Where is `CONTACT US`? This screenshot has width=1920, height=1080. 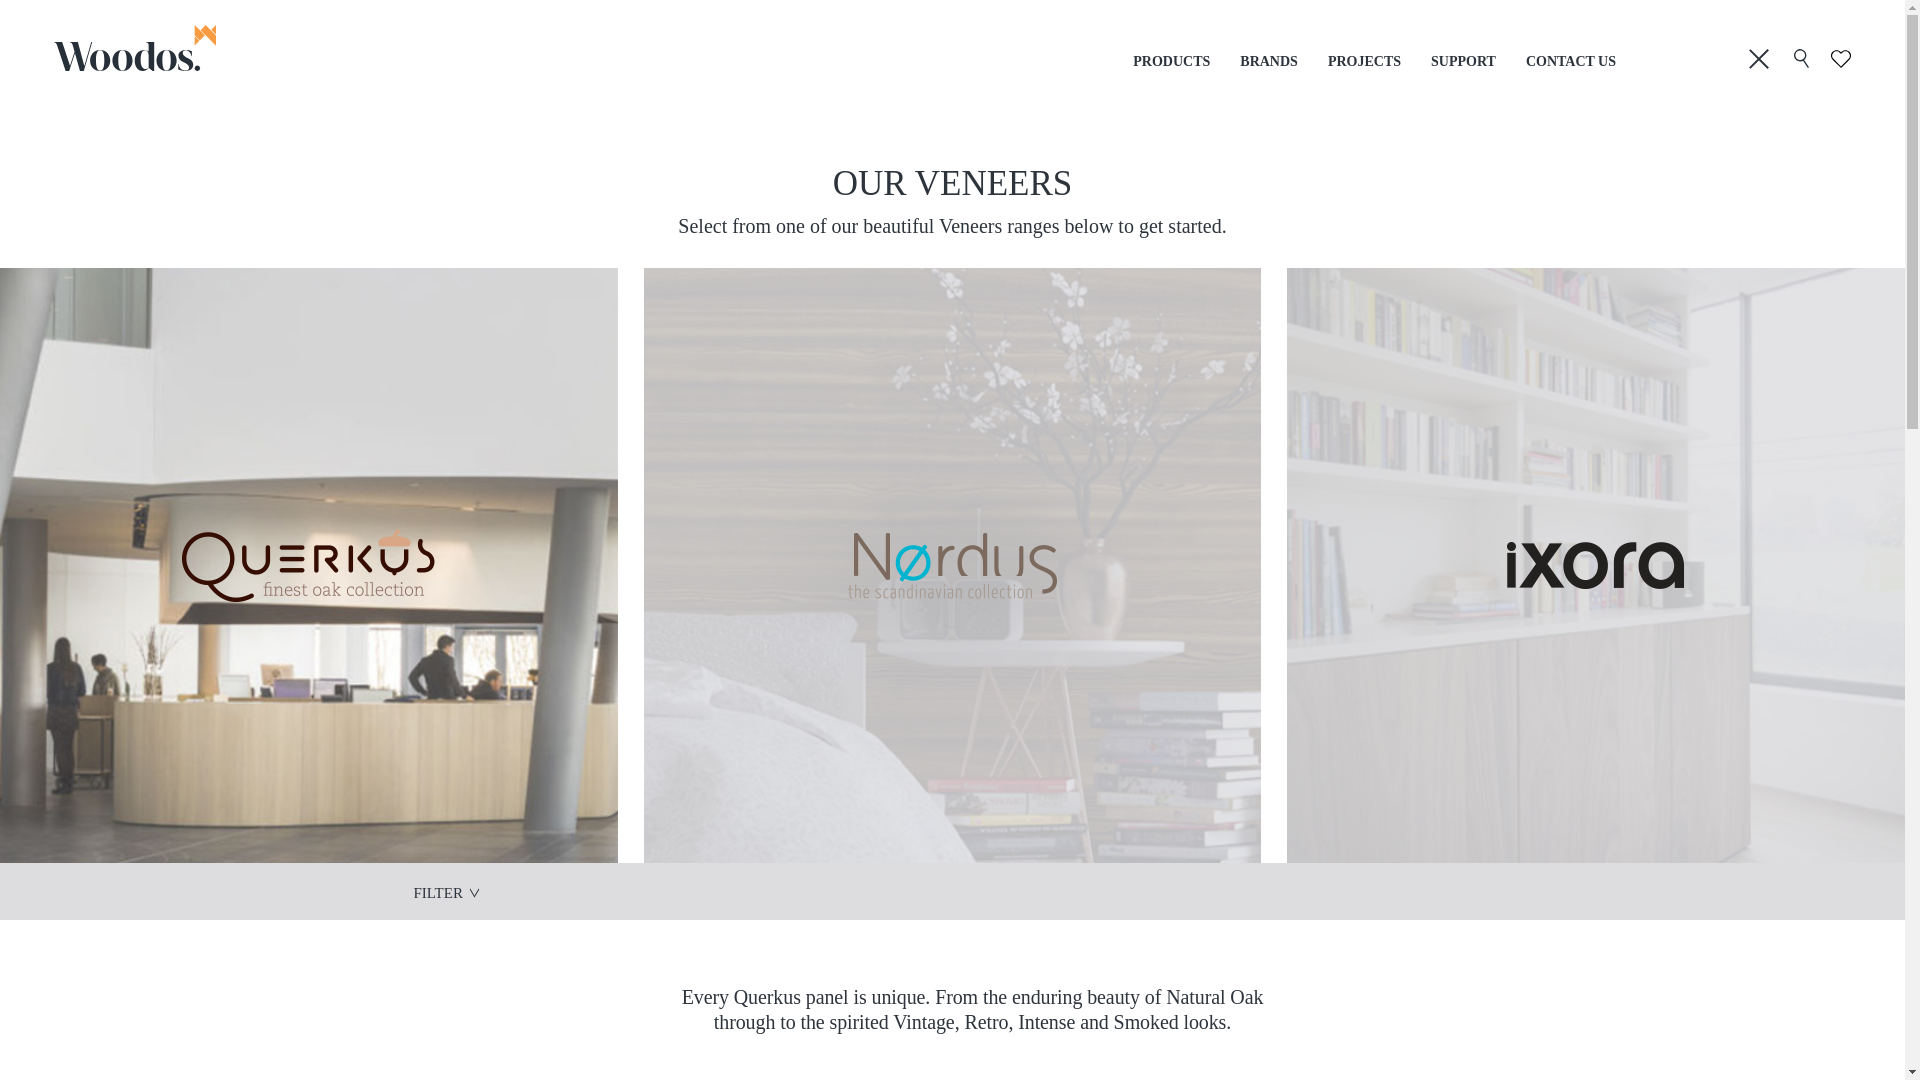
CONTACT US is located at coordinates (1571, 62).